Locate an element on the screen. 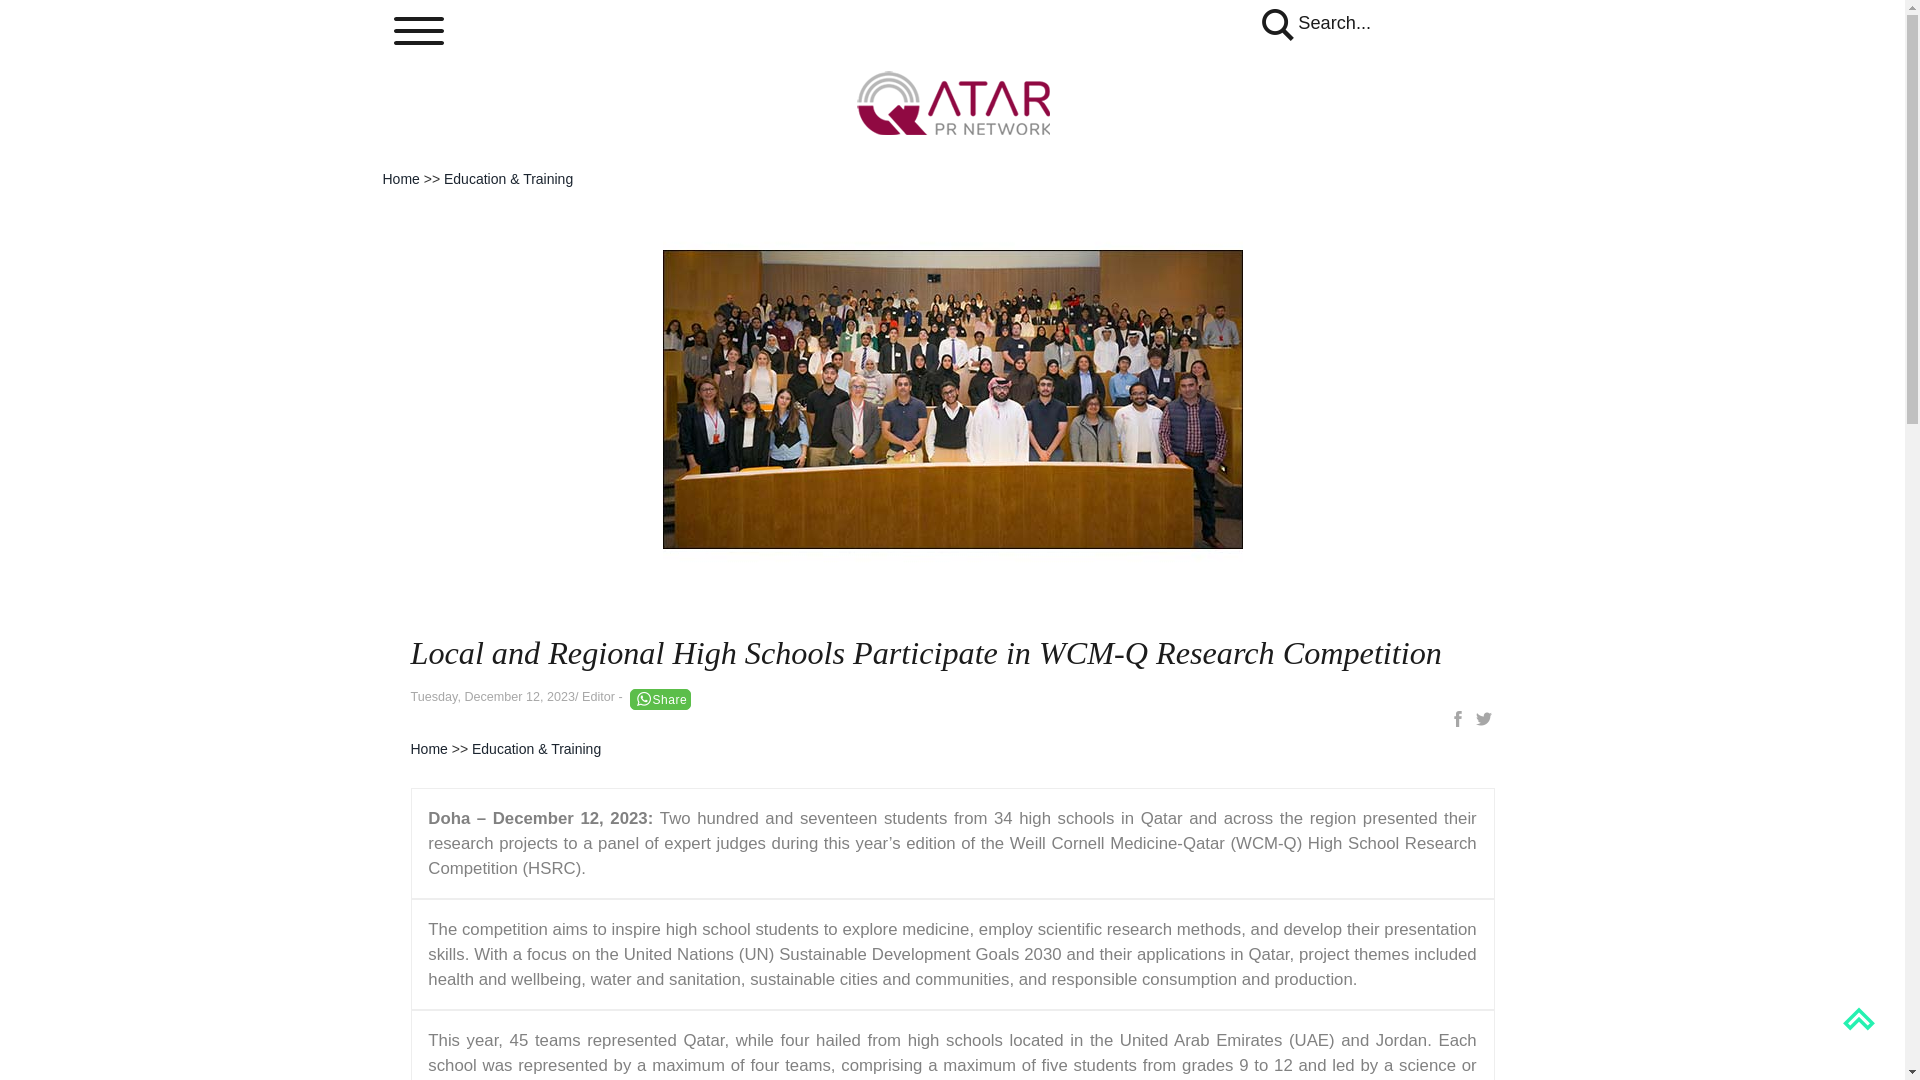 The width and height of the screenshot is (1920, 1080). Home is located at coordinates (428, 748).